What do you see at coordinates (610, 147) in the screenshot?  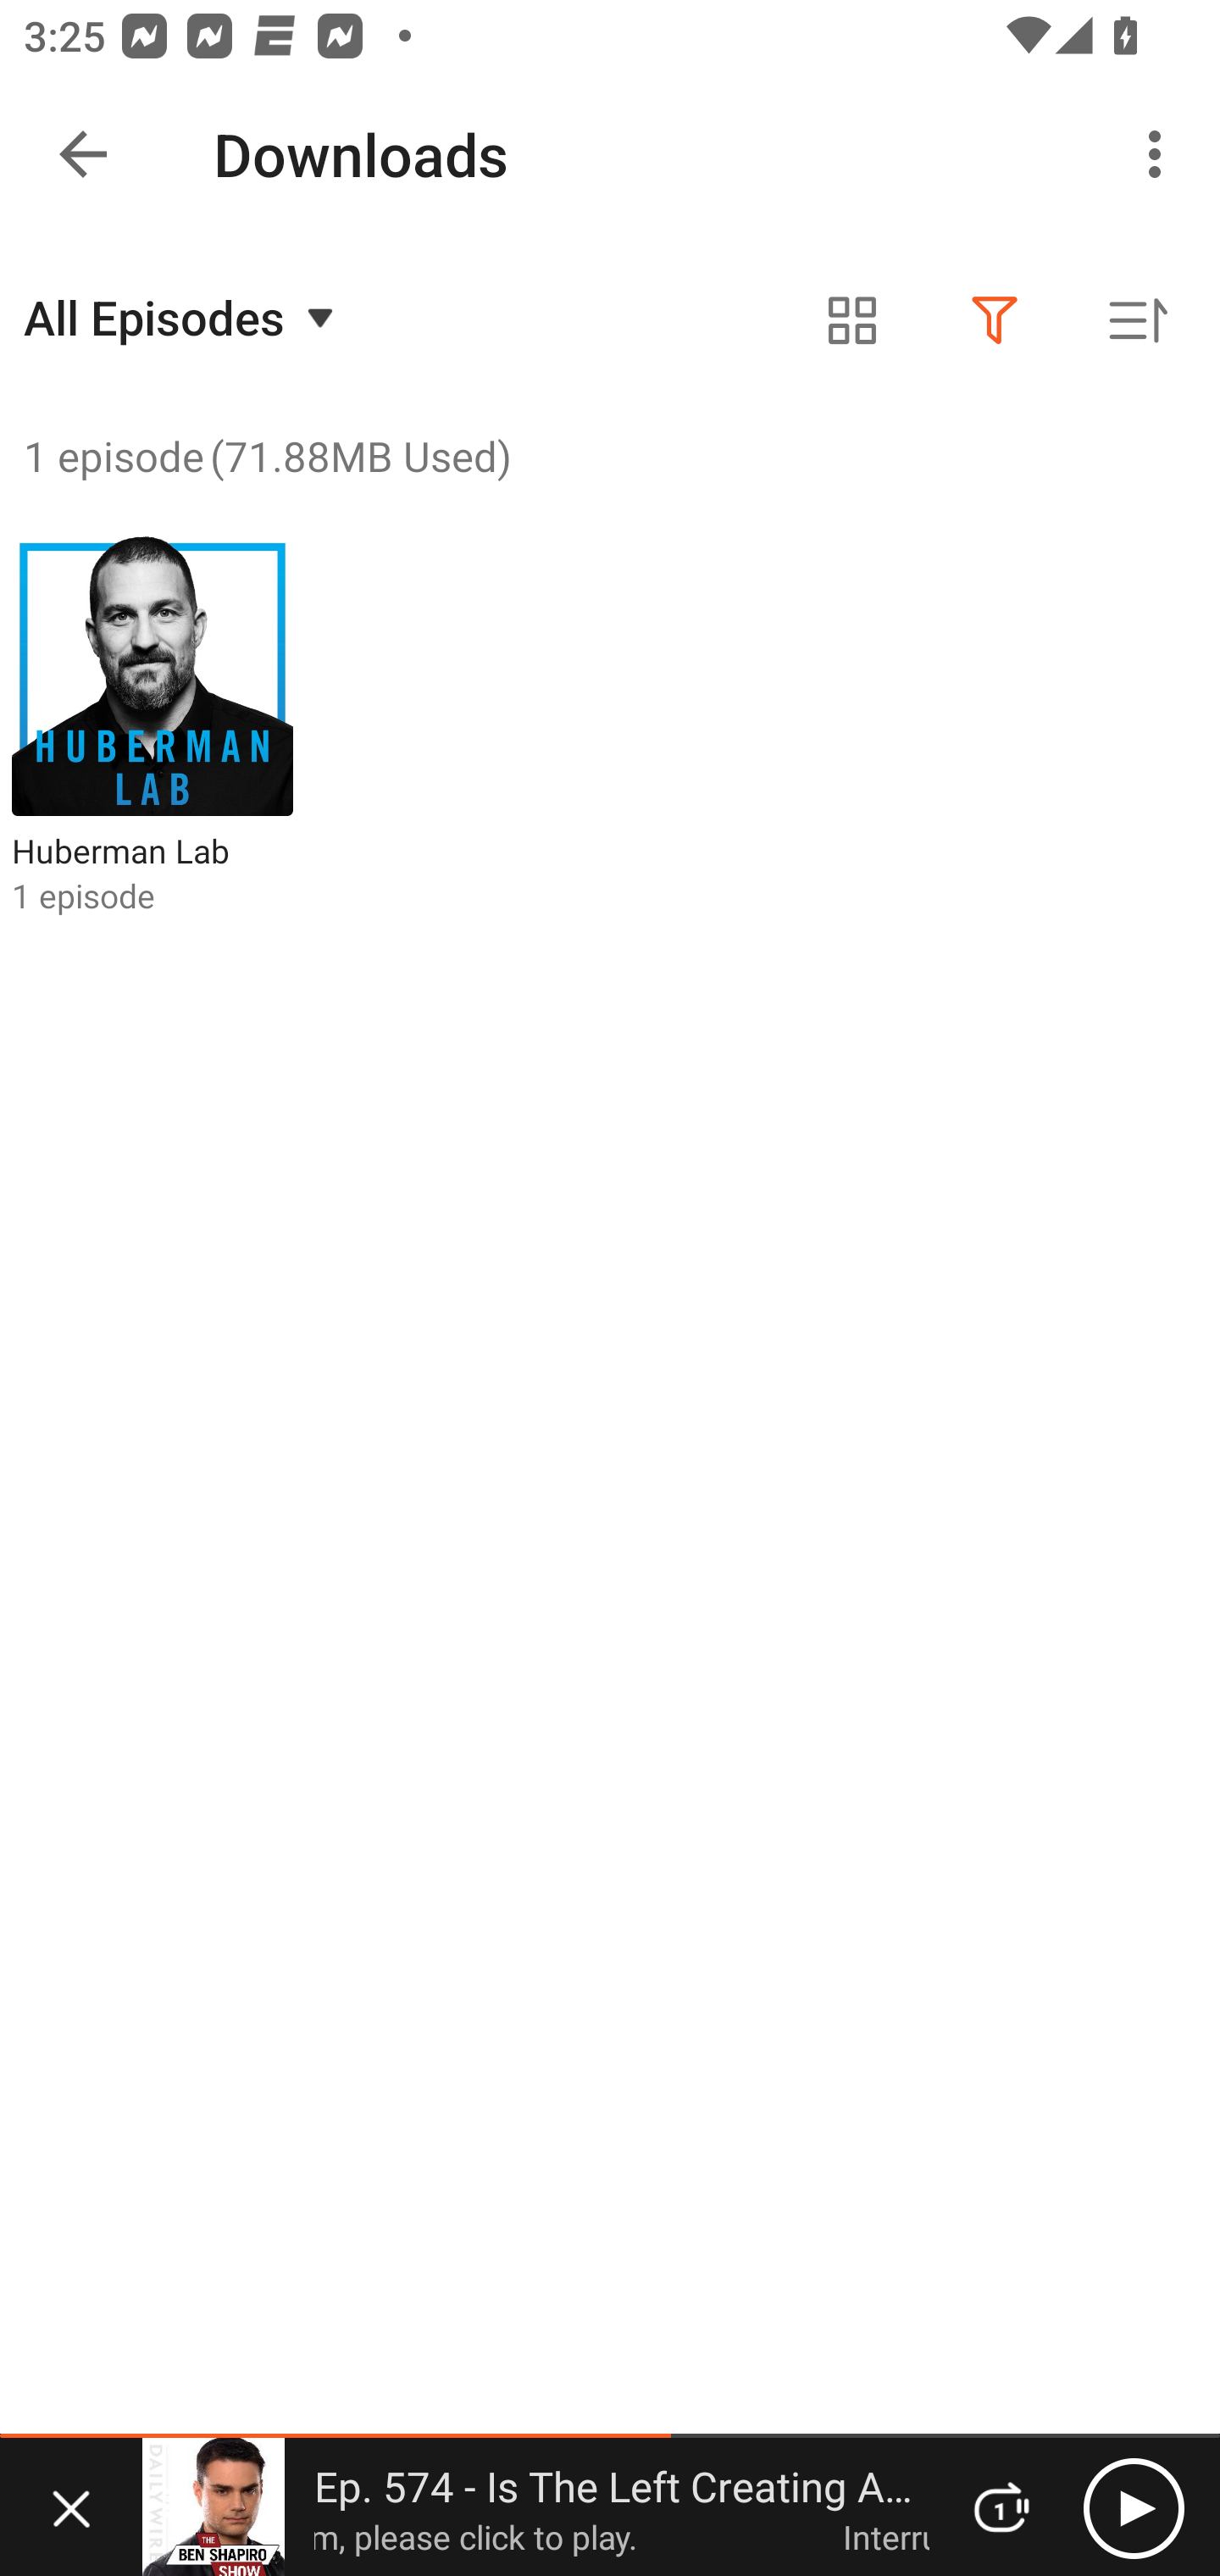 I see `5.0 Downloading 4 episodes VIEW` at bounding box center [610, 147].